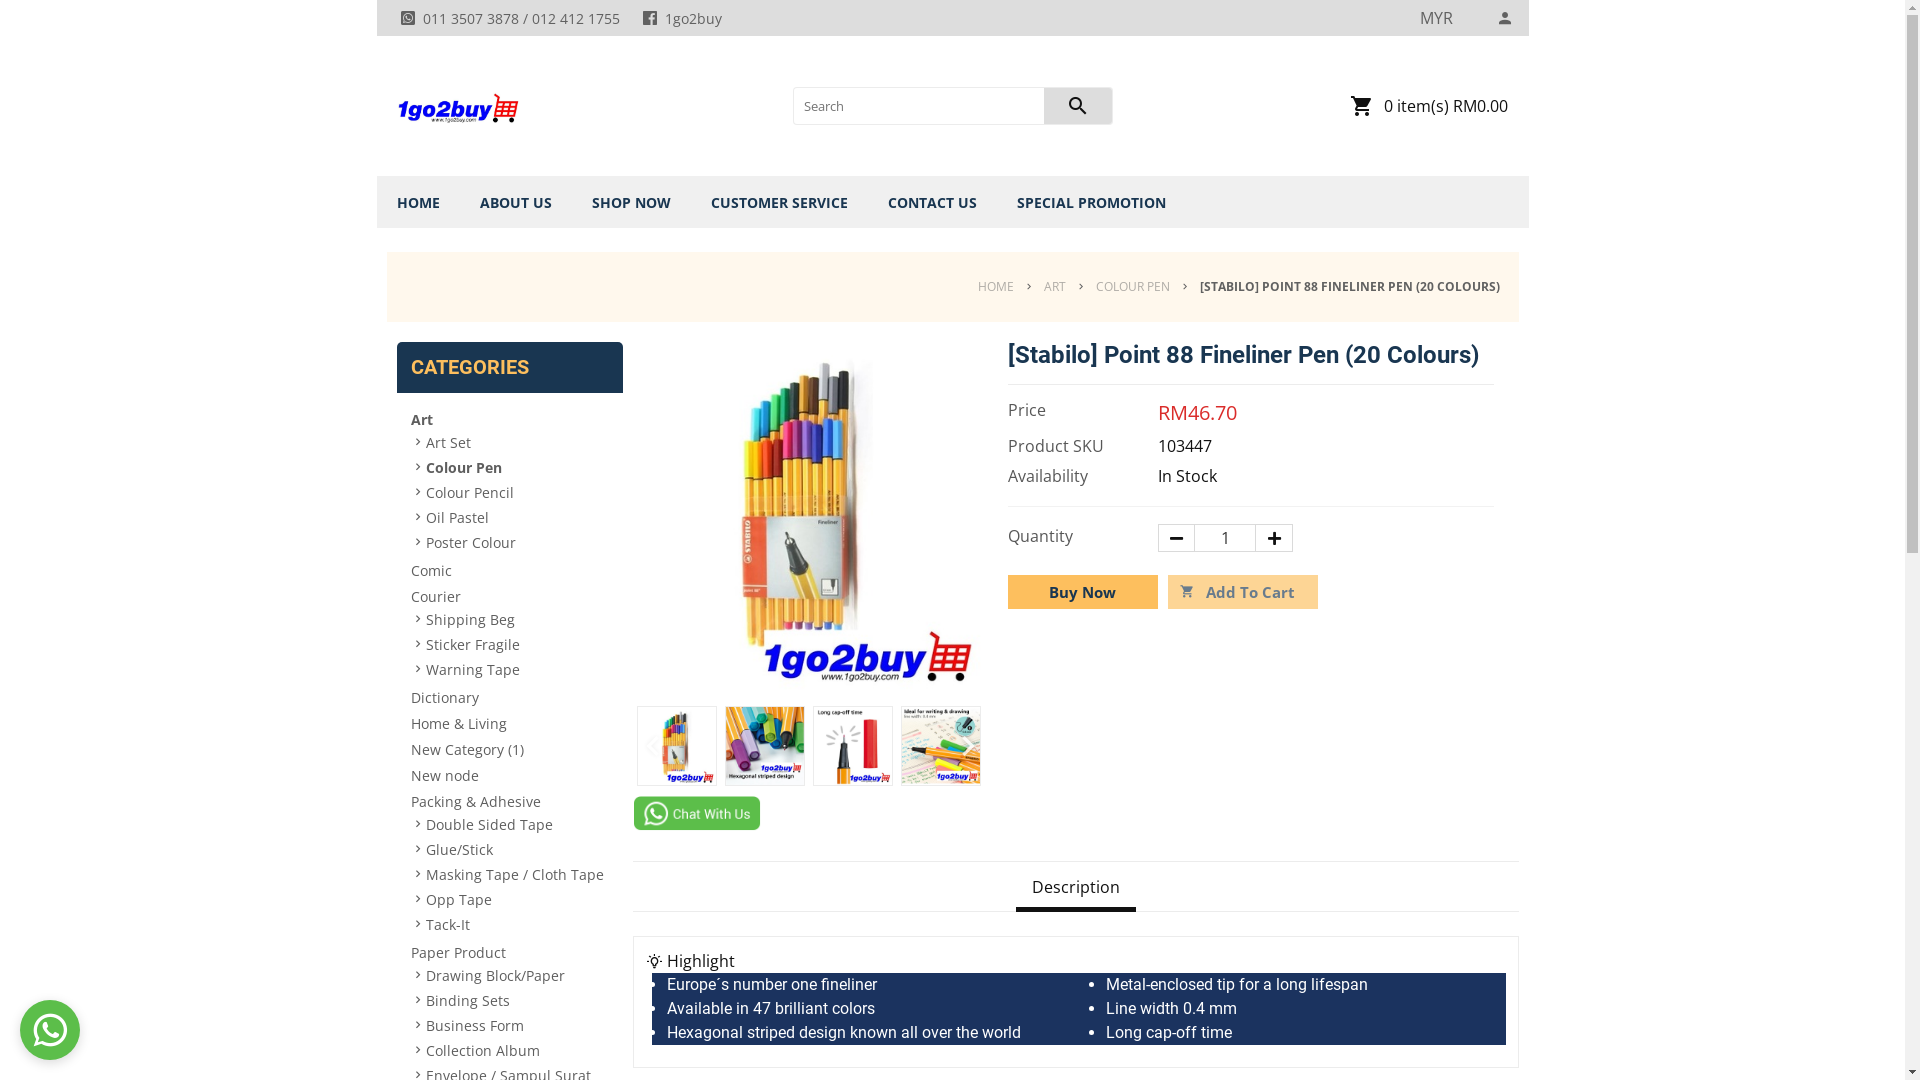  Describe the element at coordinates (853, 746) in the screenshot. I see ` [Stabilo] Point 88 Fineliner Pen (20 Colours)` at that location.